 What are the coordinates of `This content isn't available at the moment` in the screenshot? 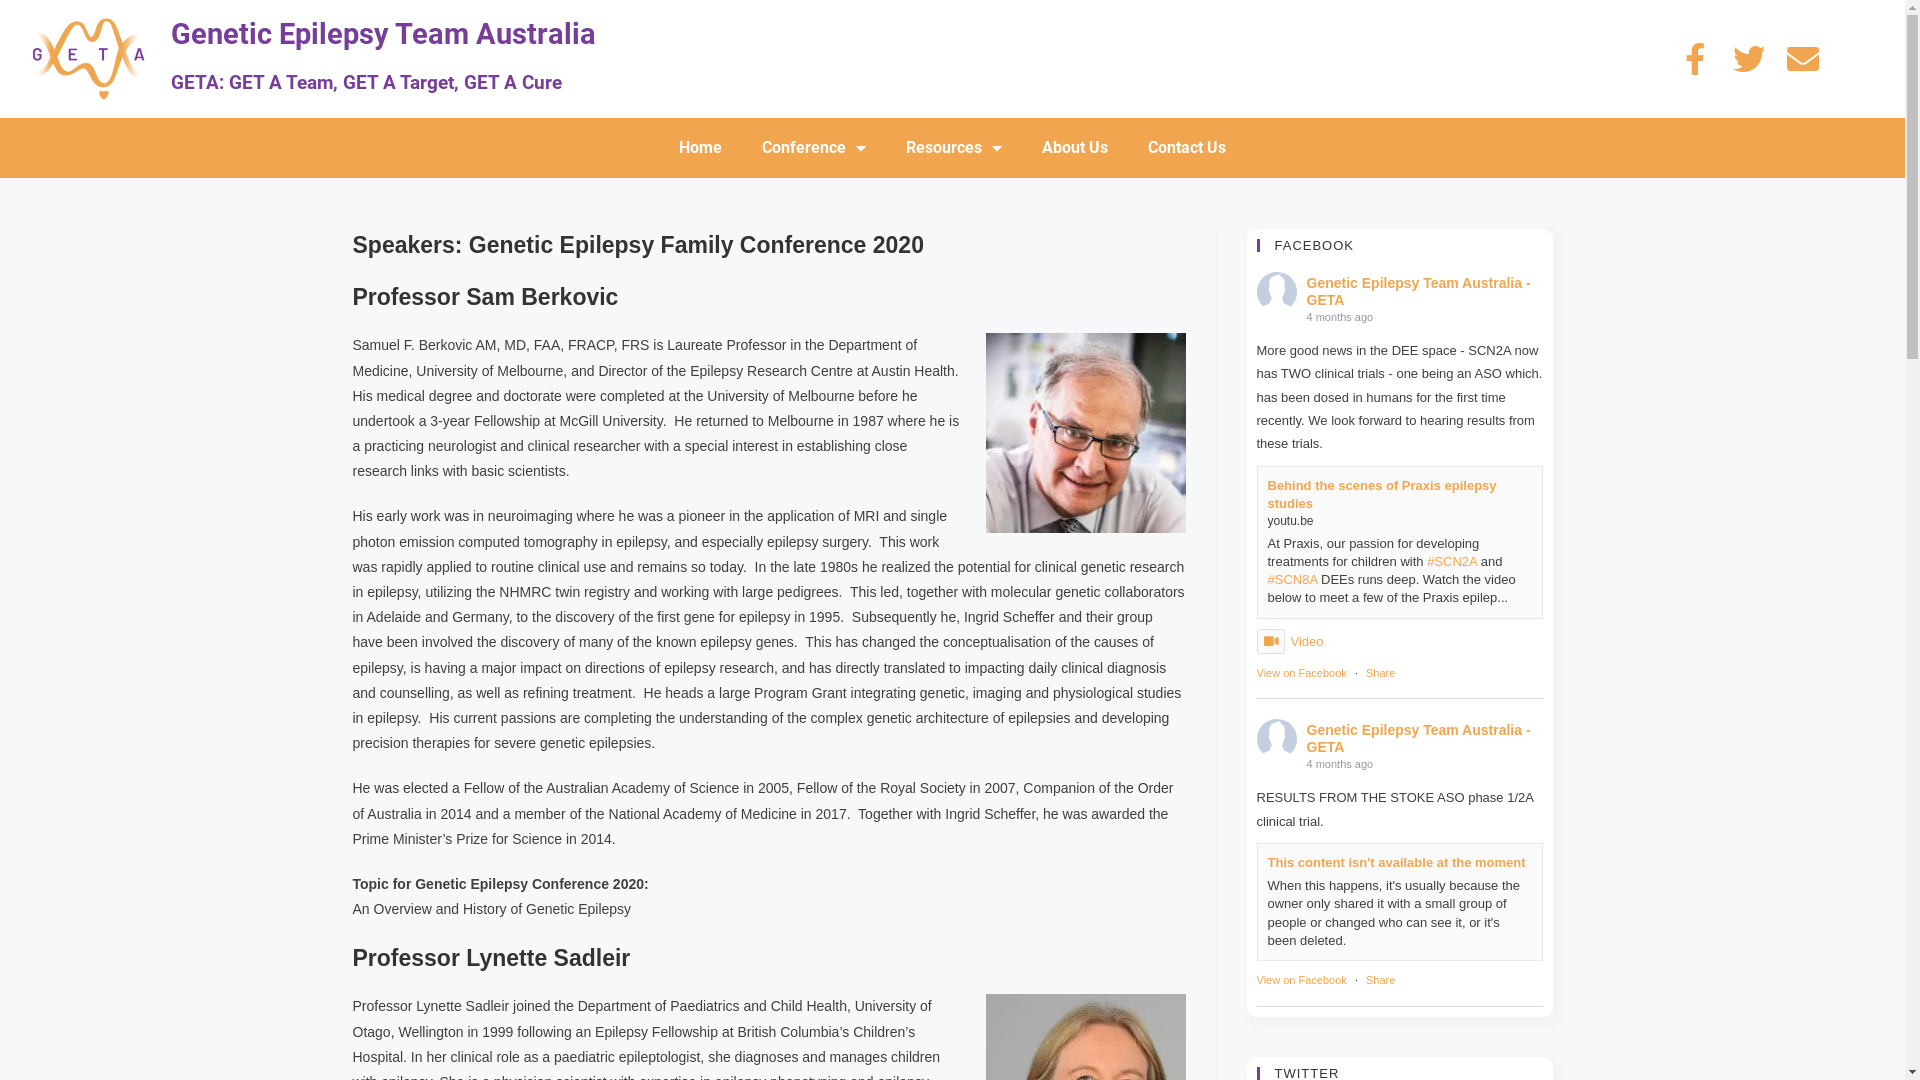 It's located at (1397, 862).